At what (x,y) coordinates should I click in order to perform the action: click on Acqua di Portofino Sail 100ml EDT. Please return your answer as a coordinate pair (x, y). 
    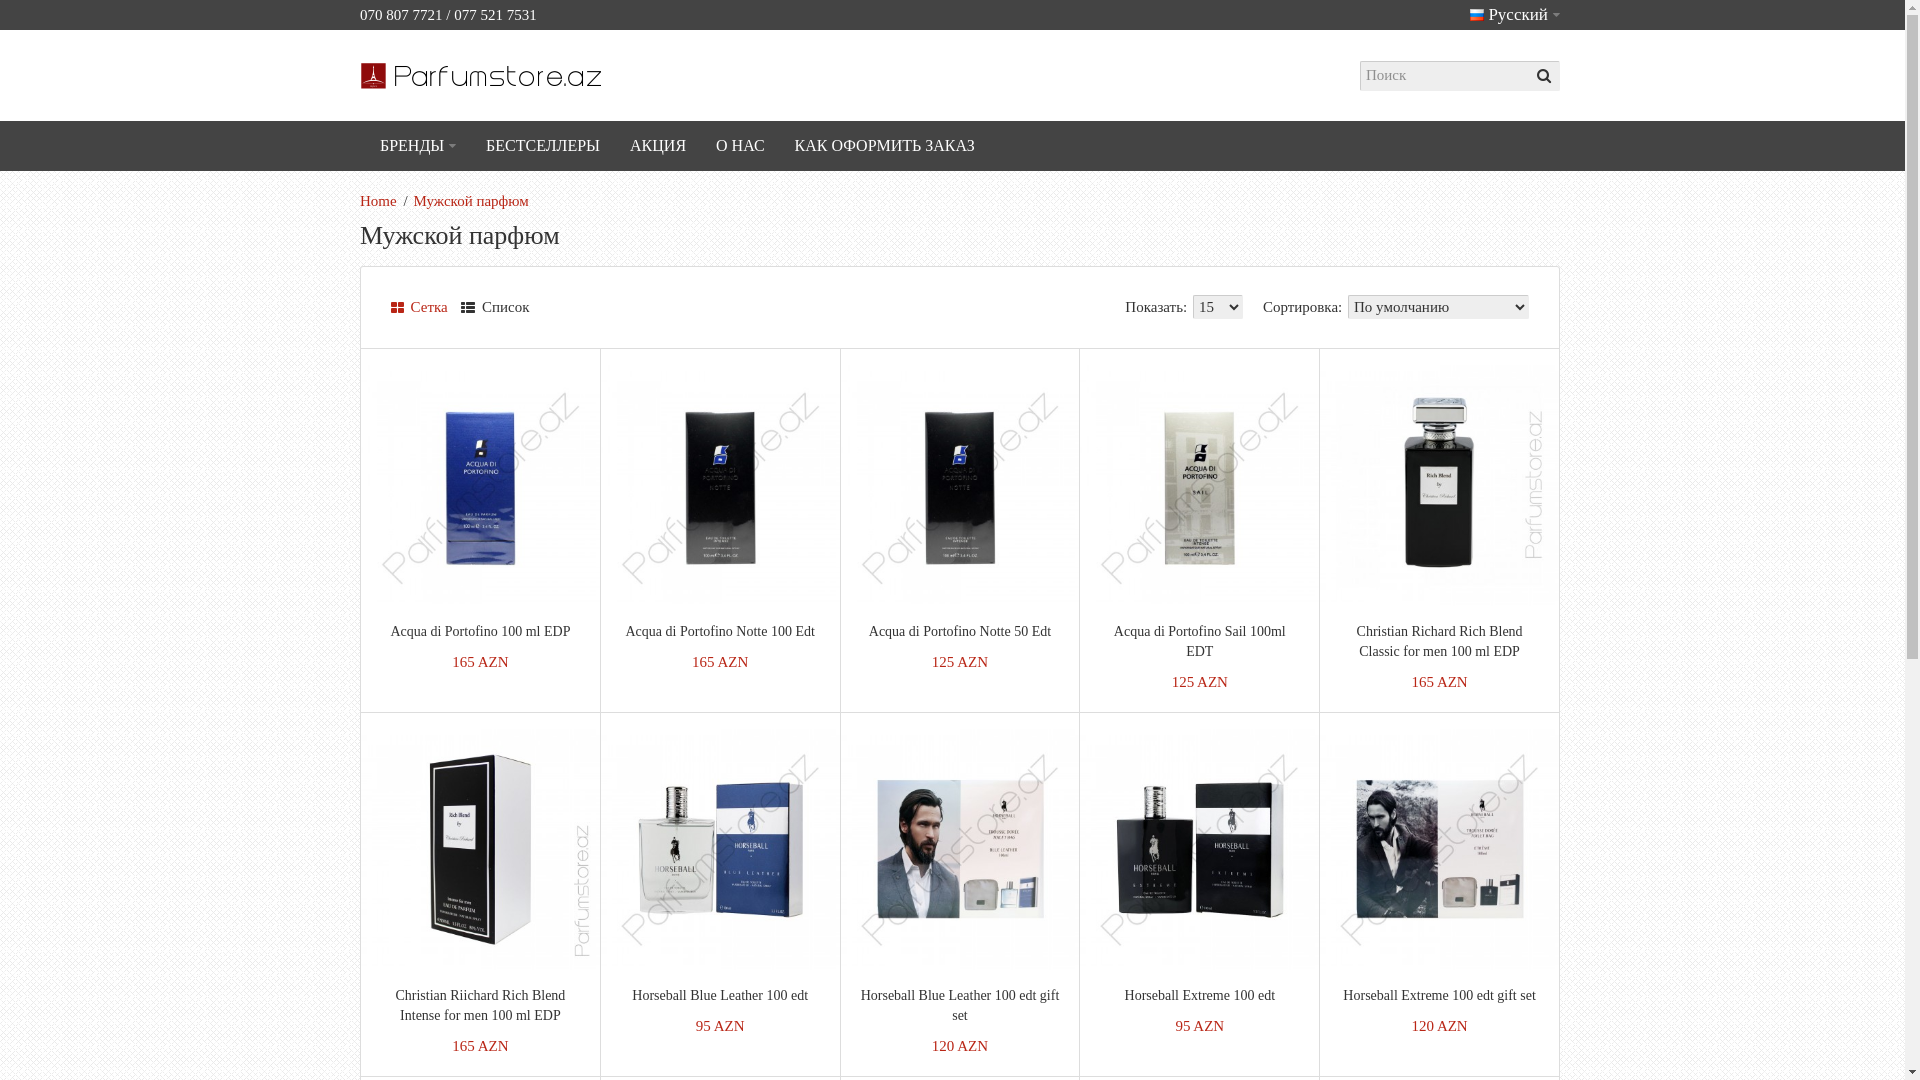
    Looking at the image, I should click on (1200, 642).